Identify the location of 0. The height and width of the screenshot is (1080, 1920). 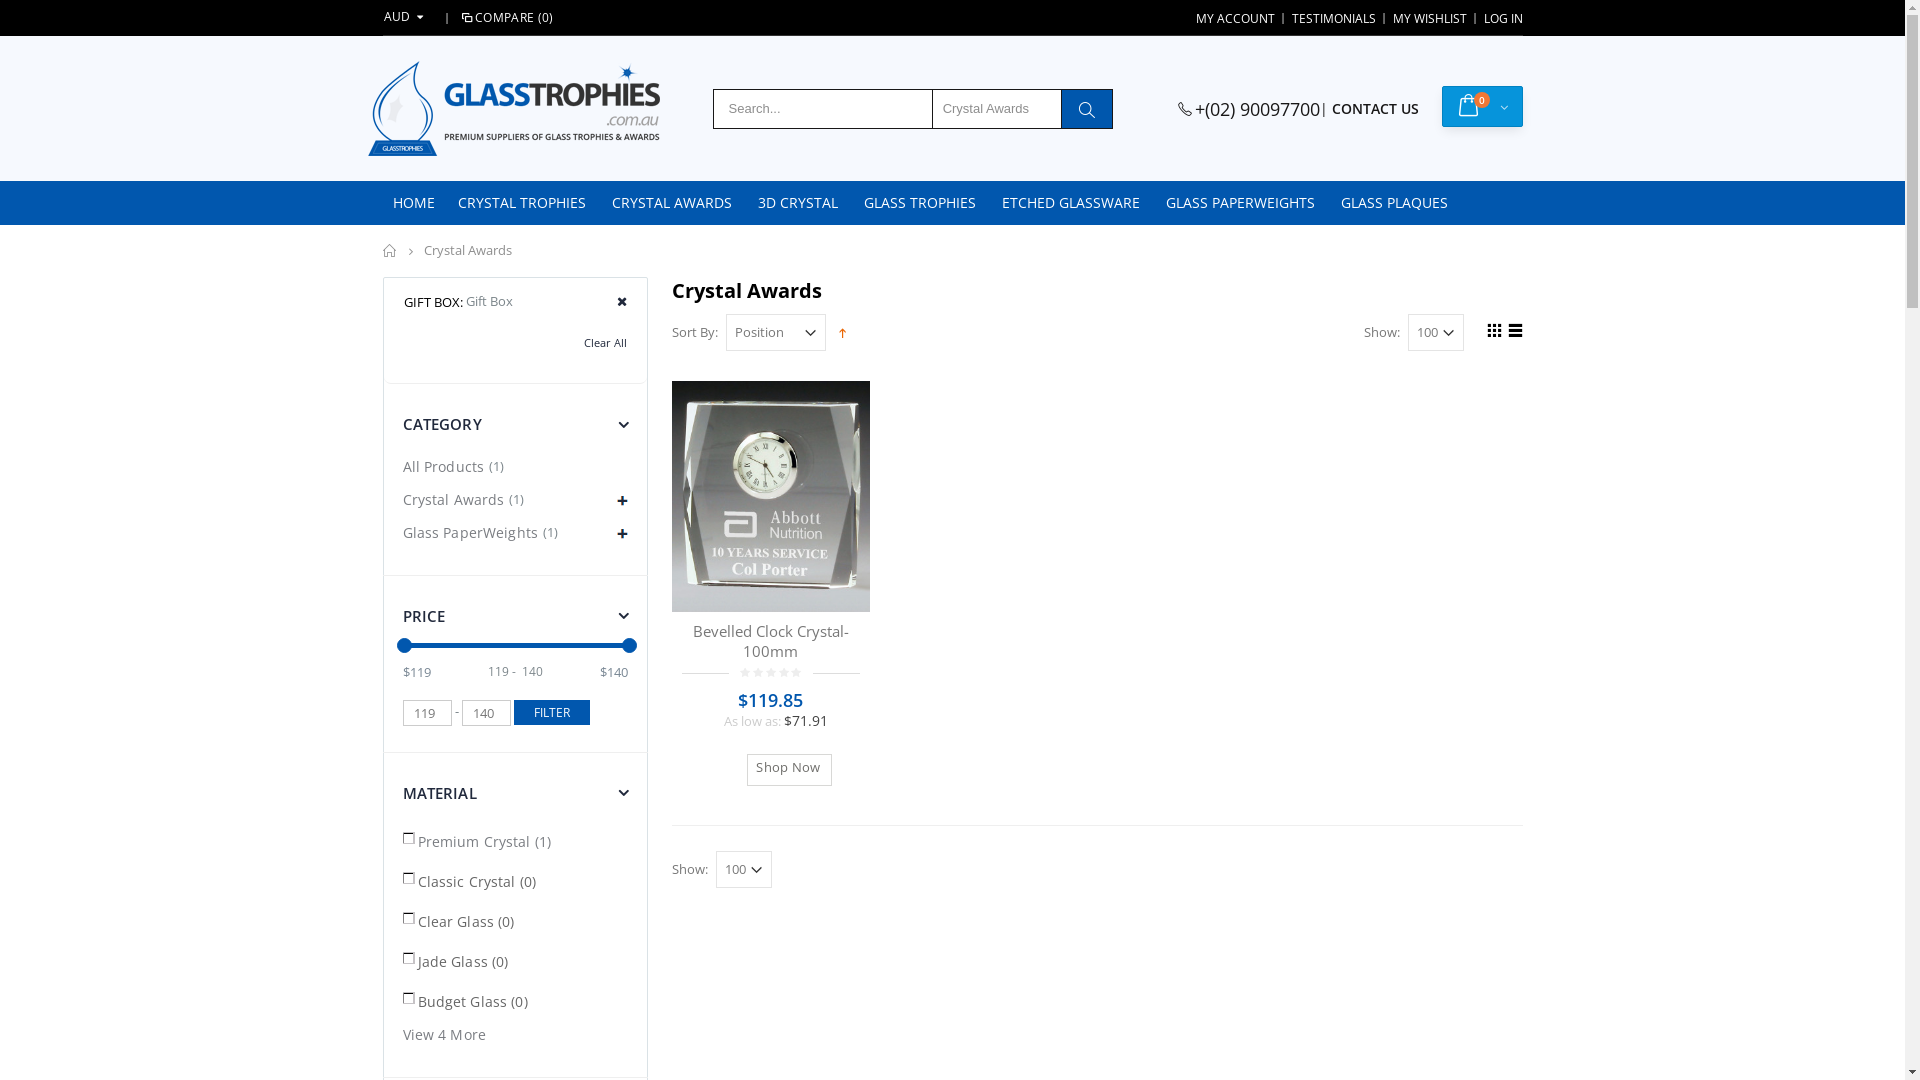
(1482, 107).